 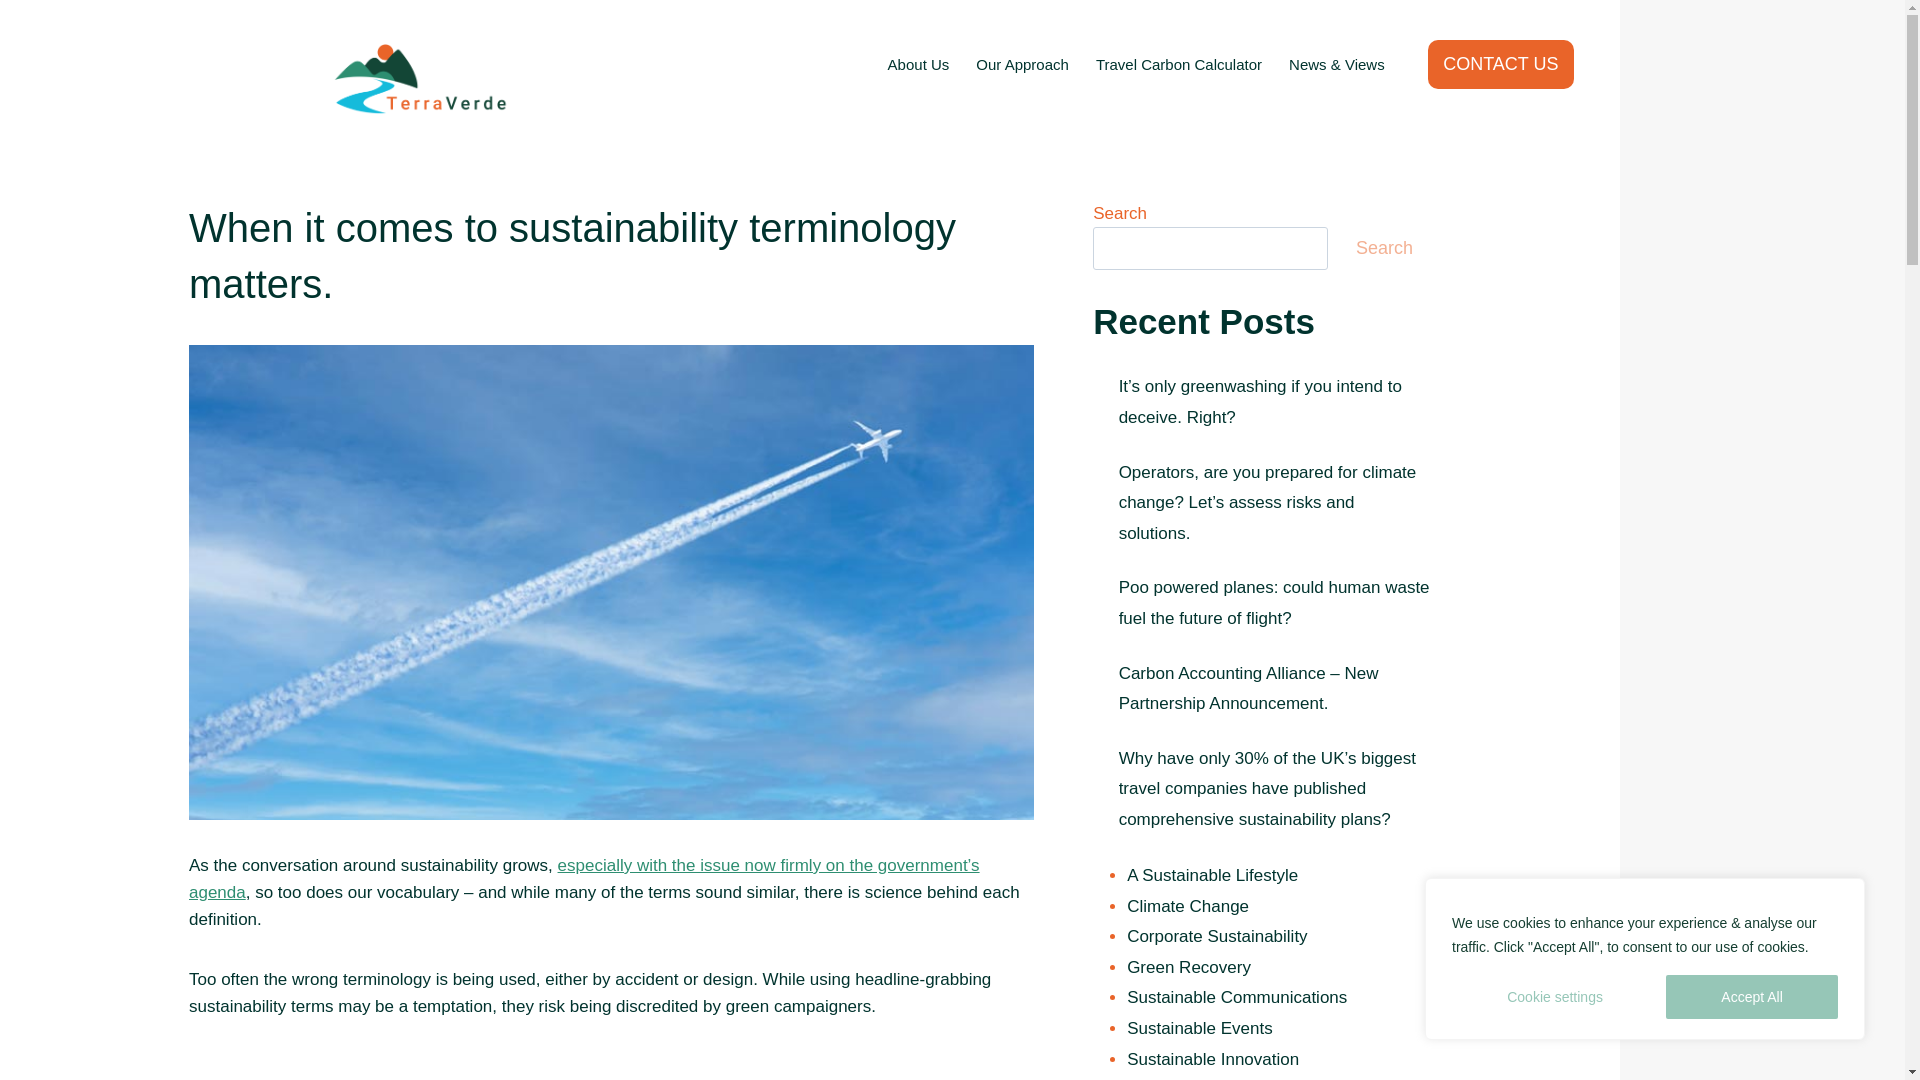 What do you see at coordinates (1022, 64) in the screenshot?
I see `Our Approach` at bounding box center [1022, 64].